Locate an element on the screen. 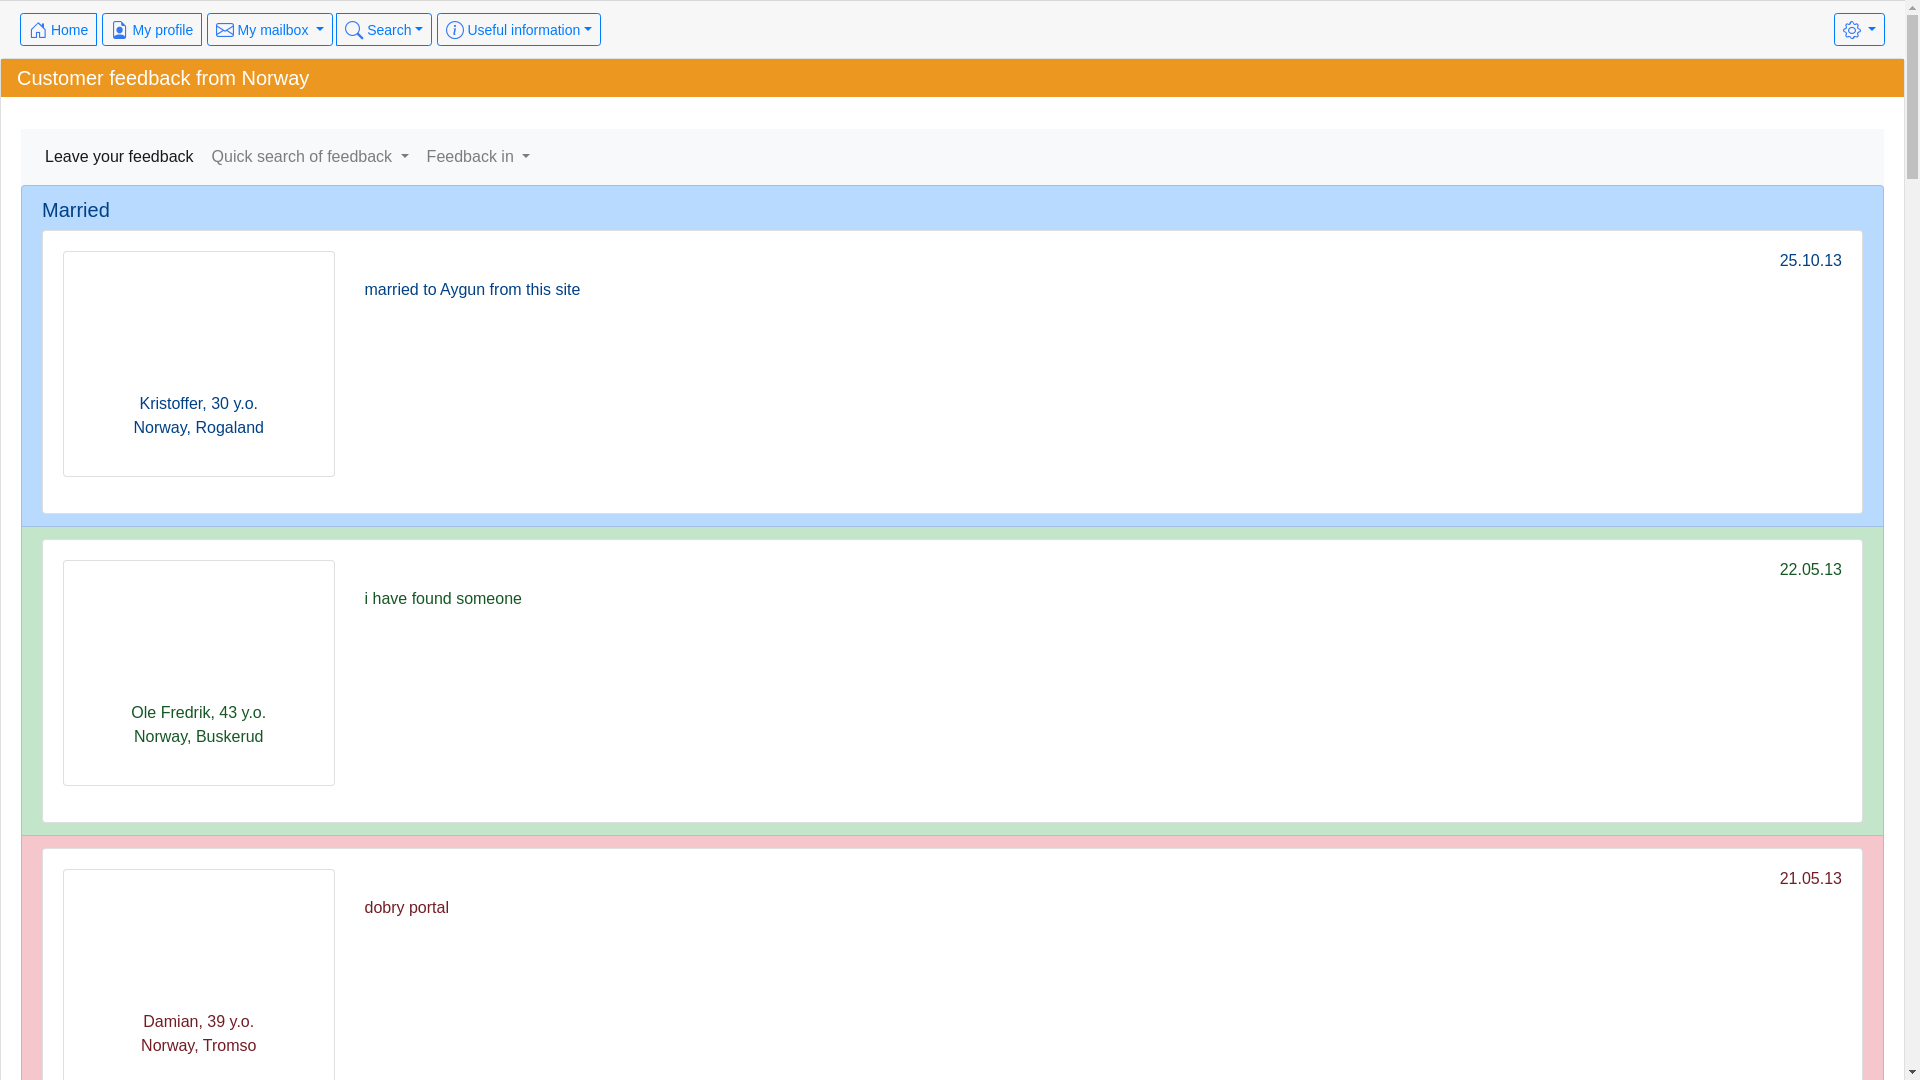 Image resolution: width=1920 pixels, height=1080 pixels. My profile is located at coordinates (152, 30).